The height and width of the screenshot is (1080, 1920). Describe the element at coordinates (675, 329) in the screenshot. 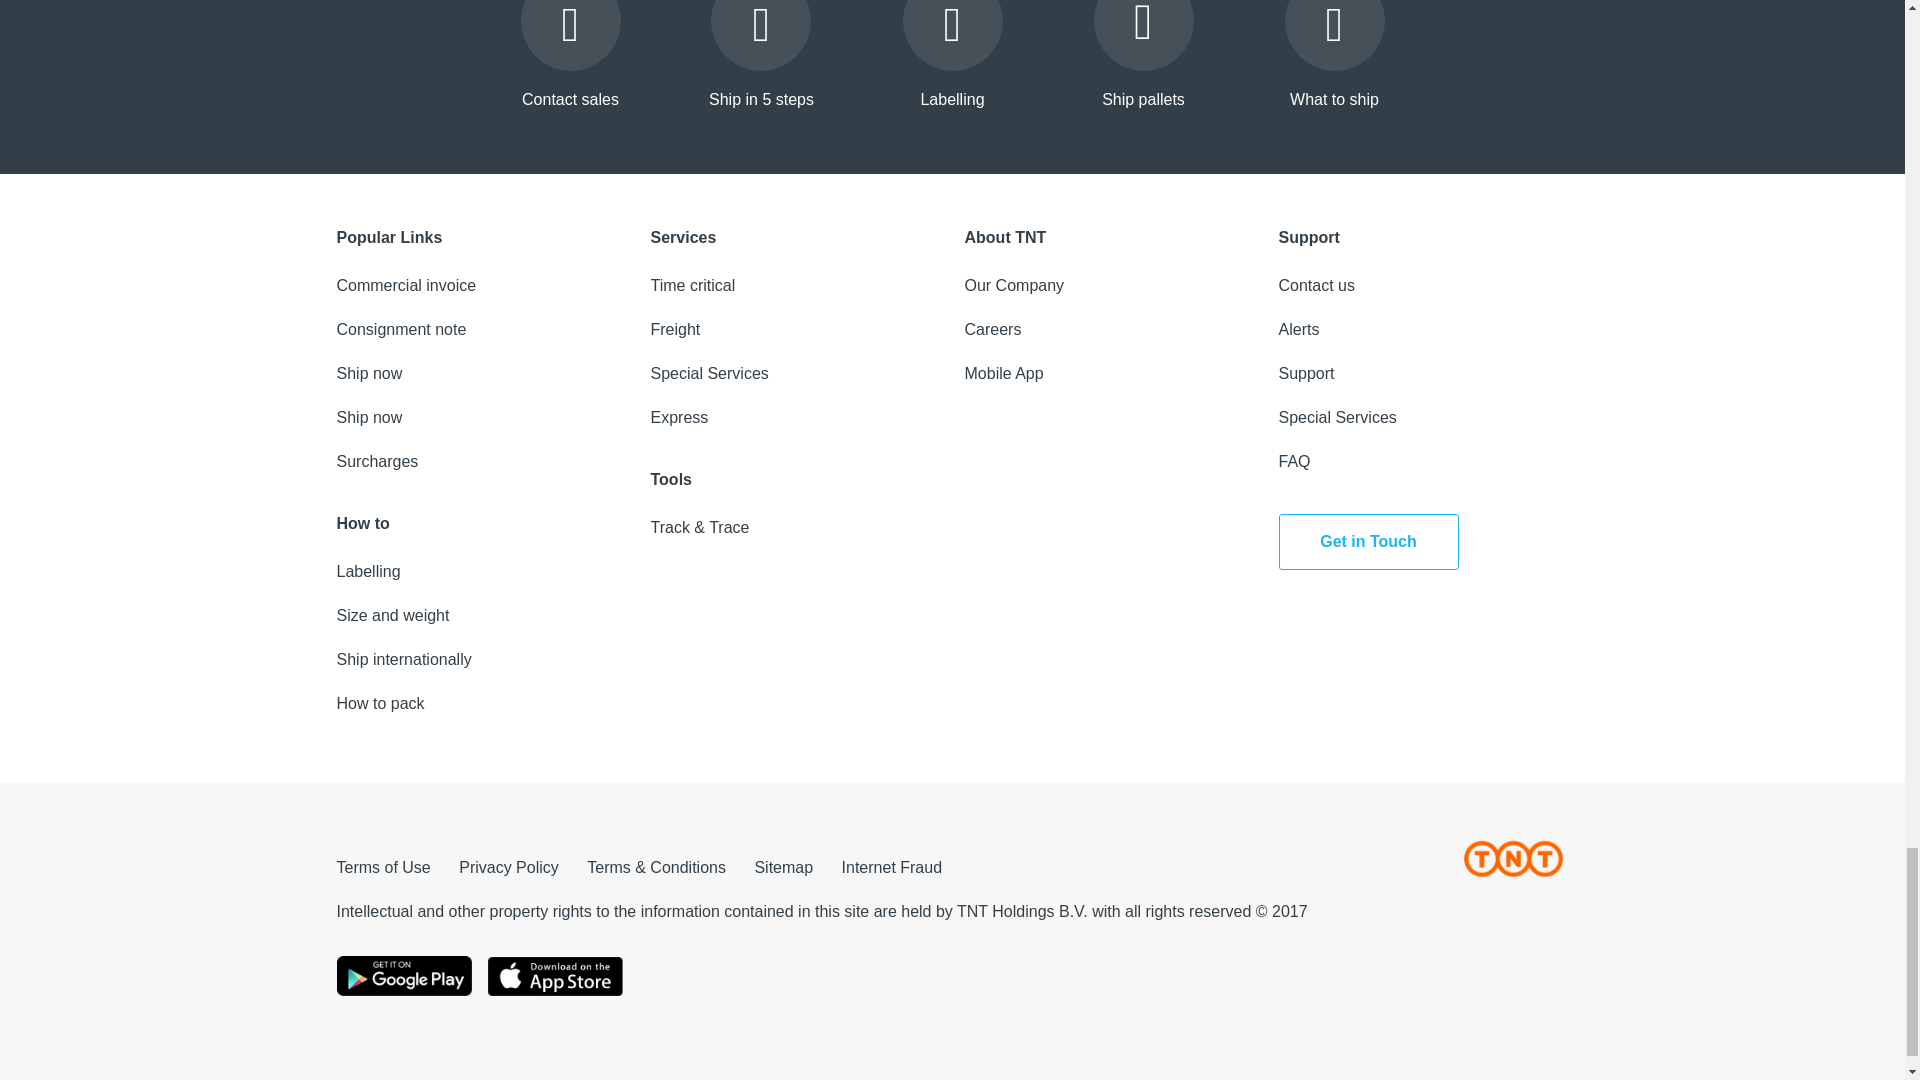

I see `Freight` at that location.